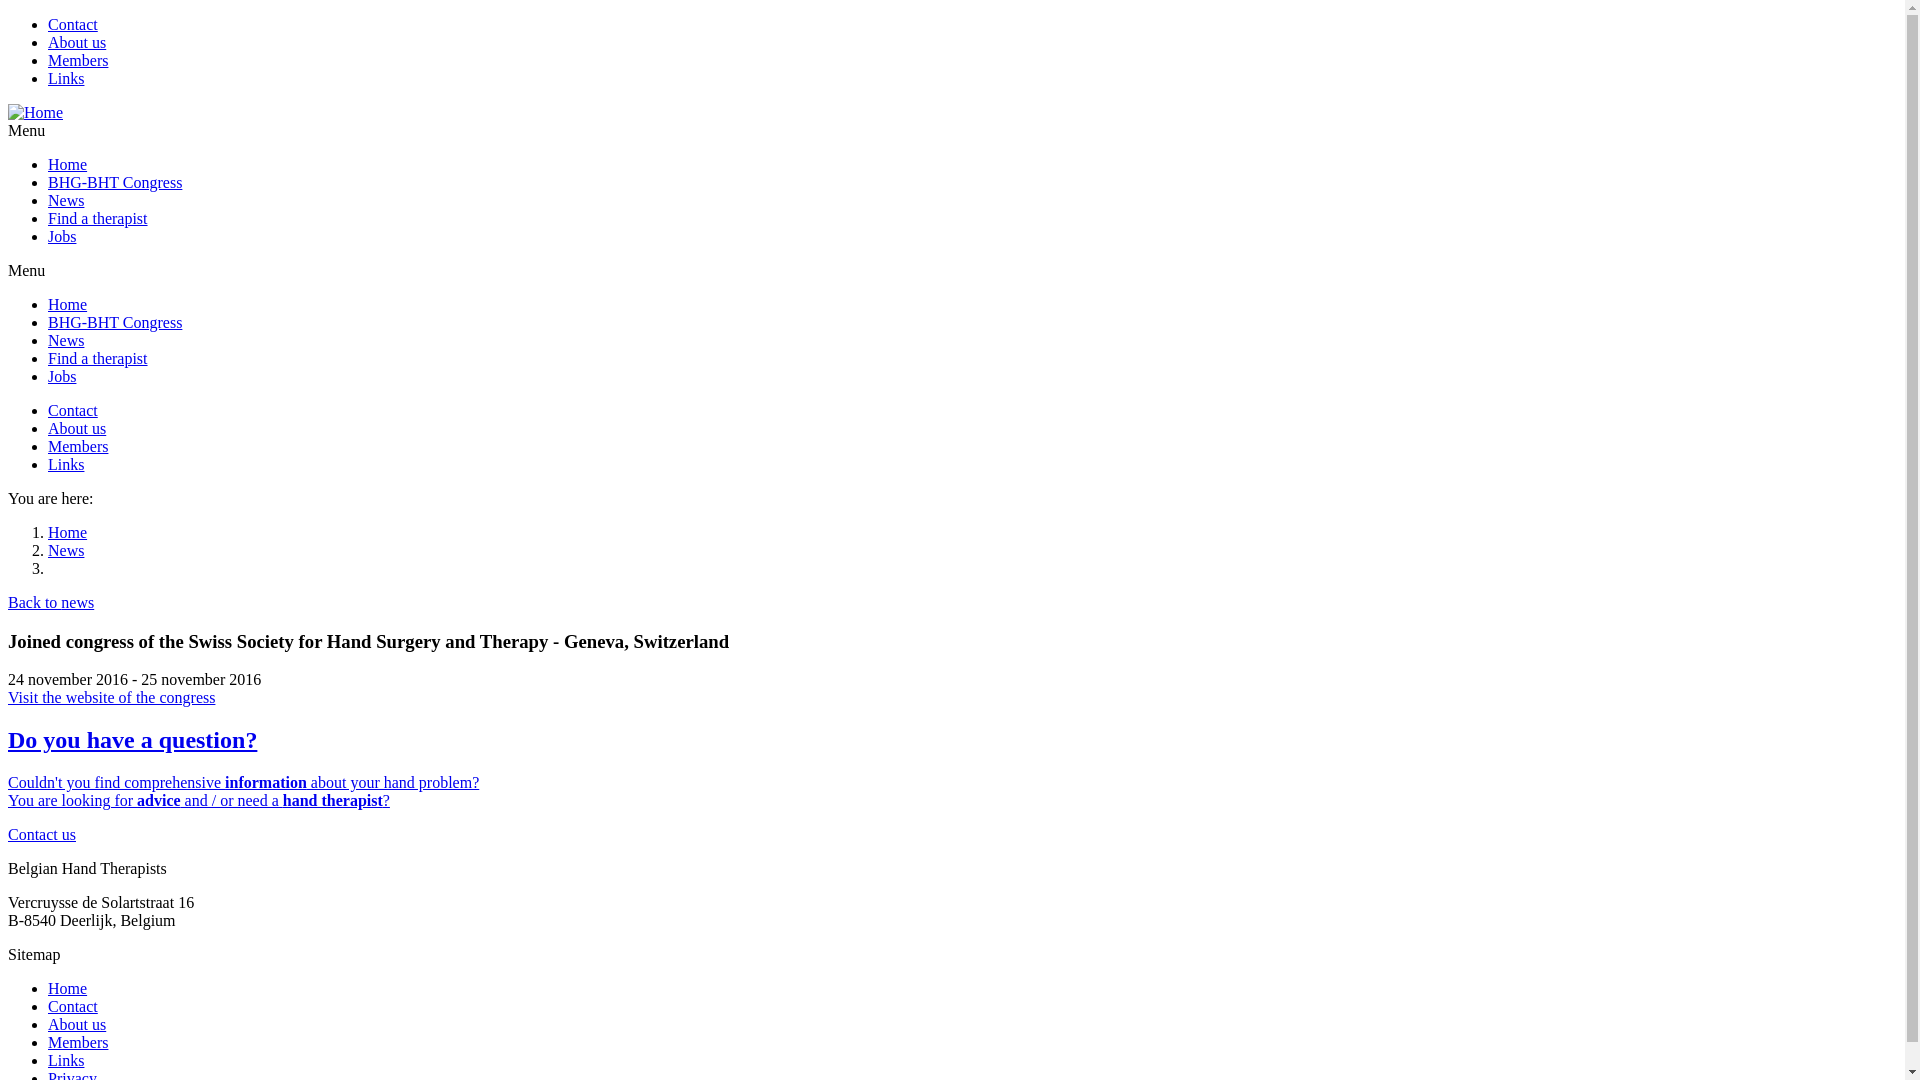  I want to click on Contact, so click(73, 410).